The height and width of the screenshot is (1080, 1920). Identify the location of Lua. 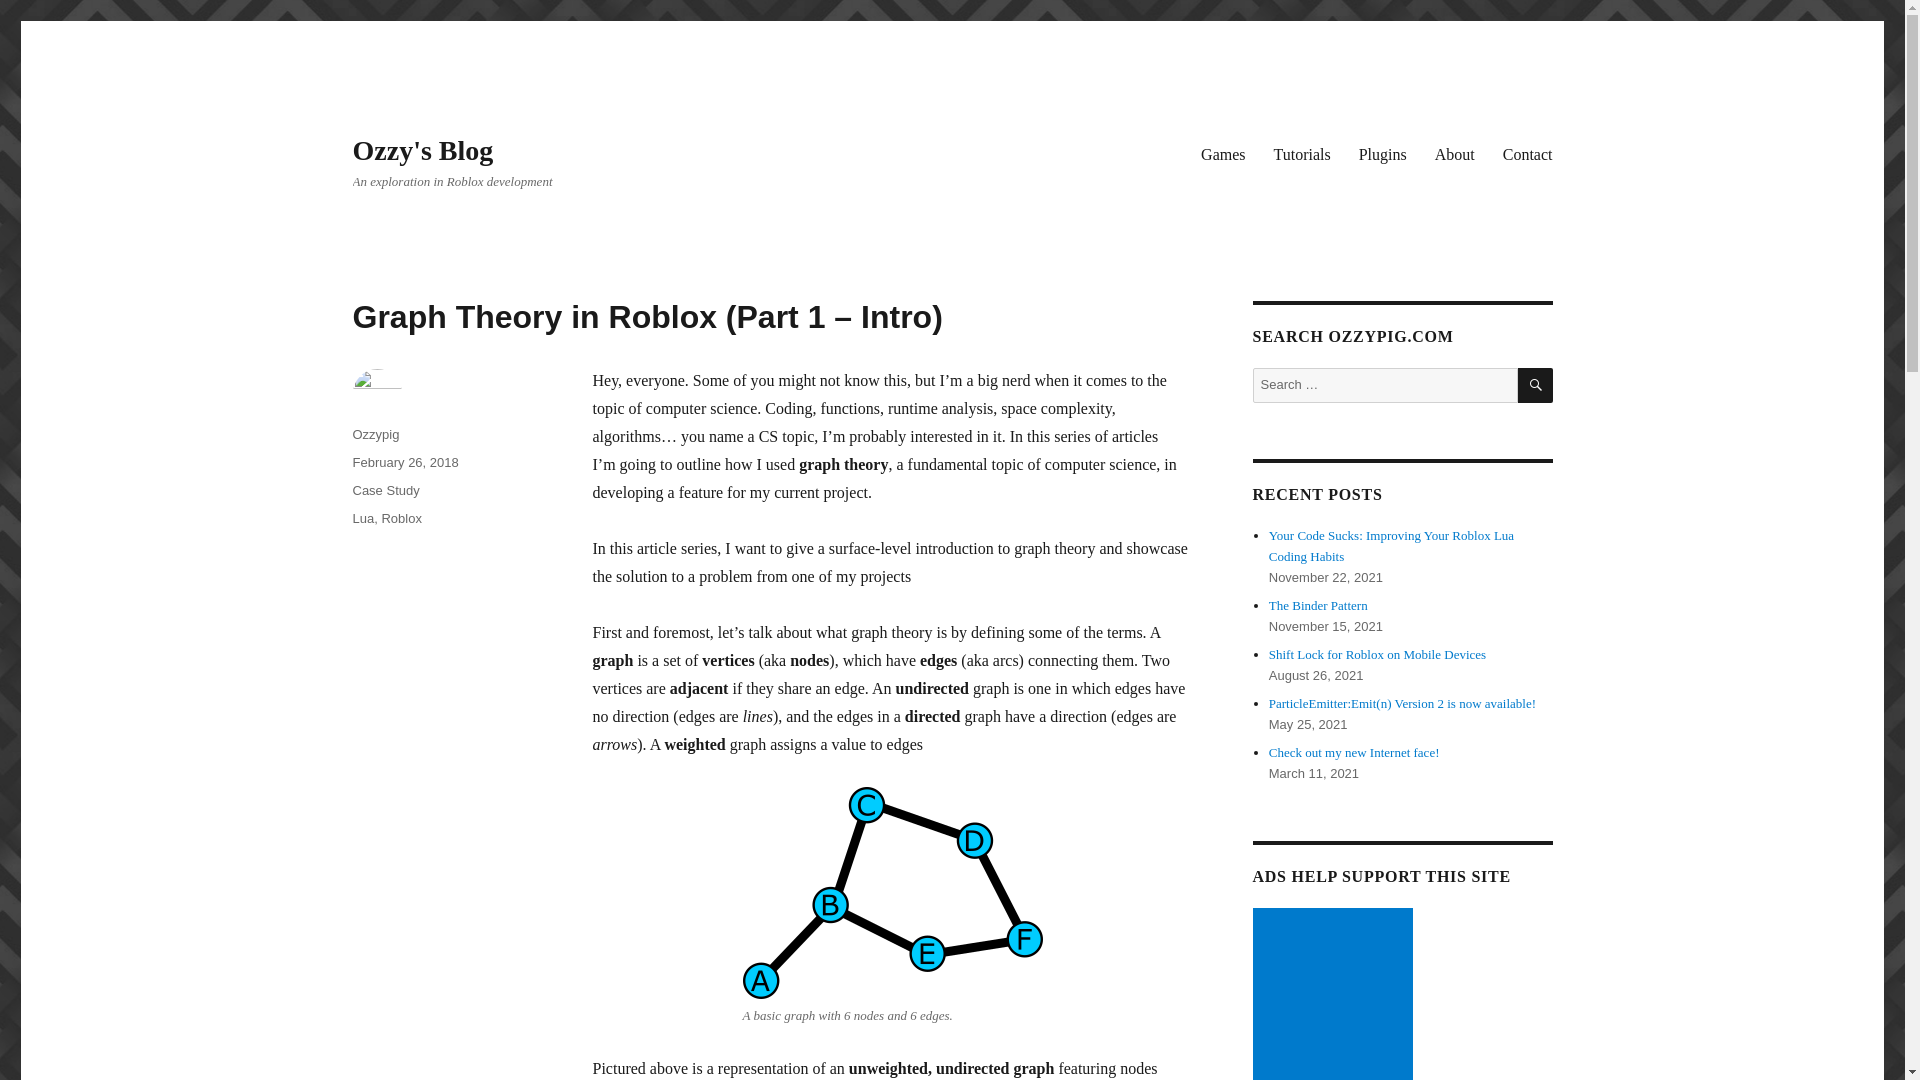
(362, 518).